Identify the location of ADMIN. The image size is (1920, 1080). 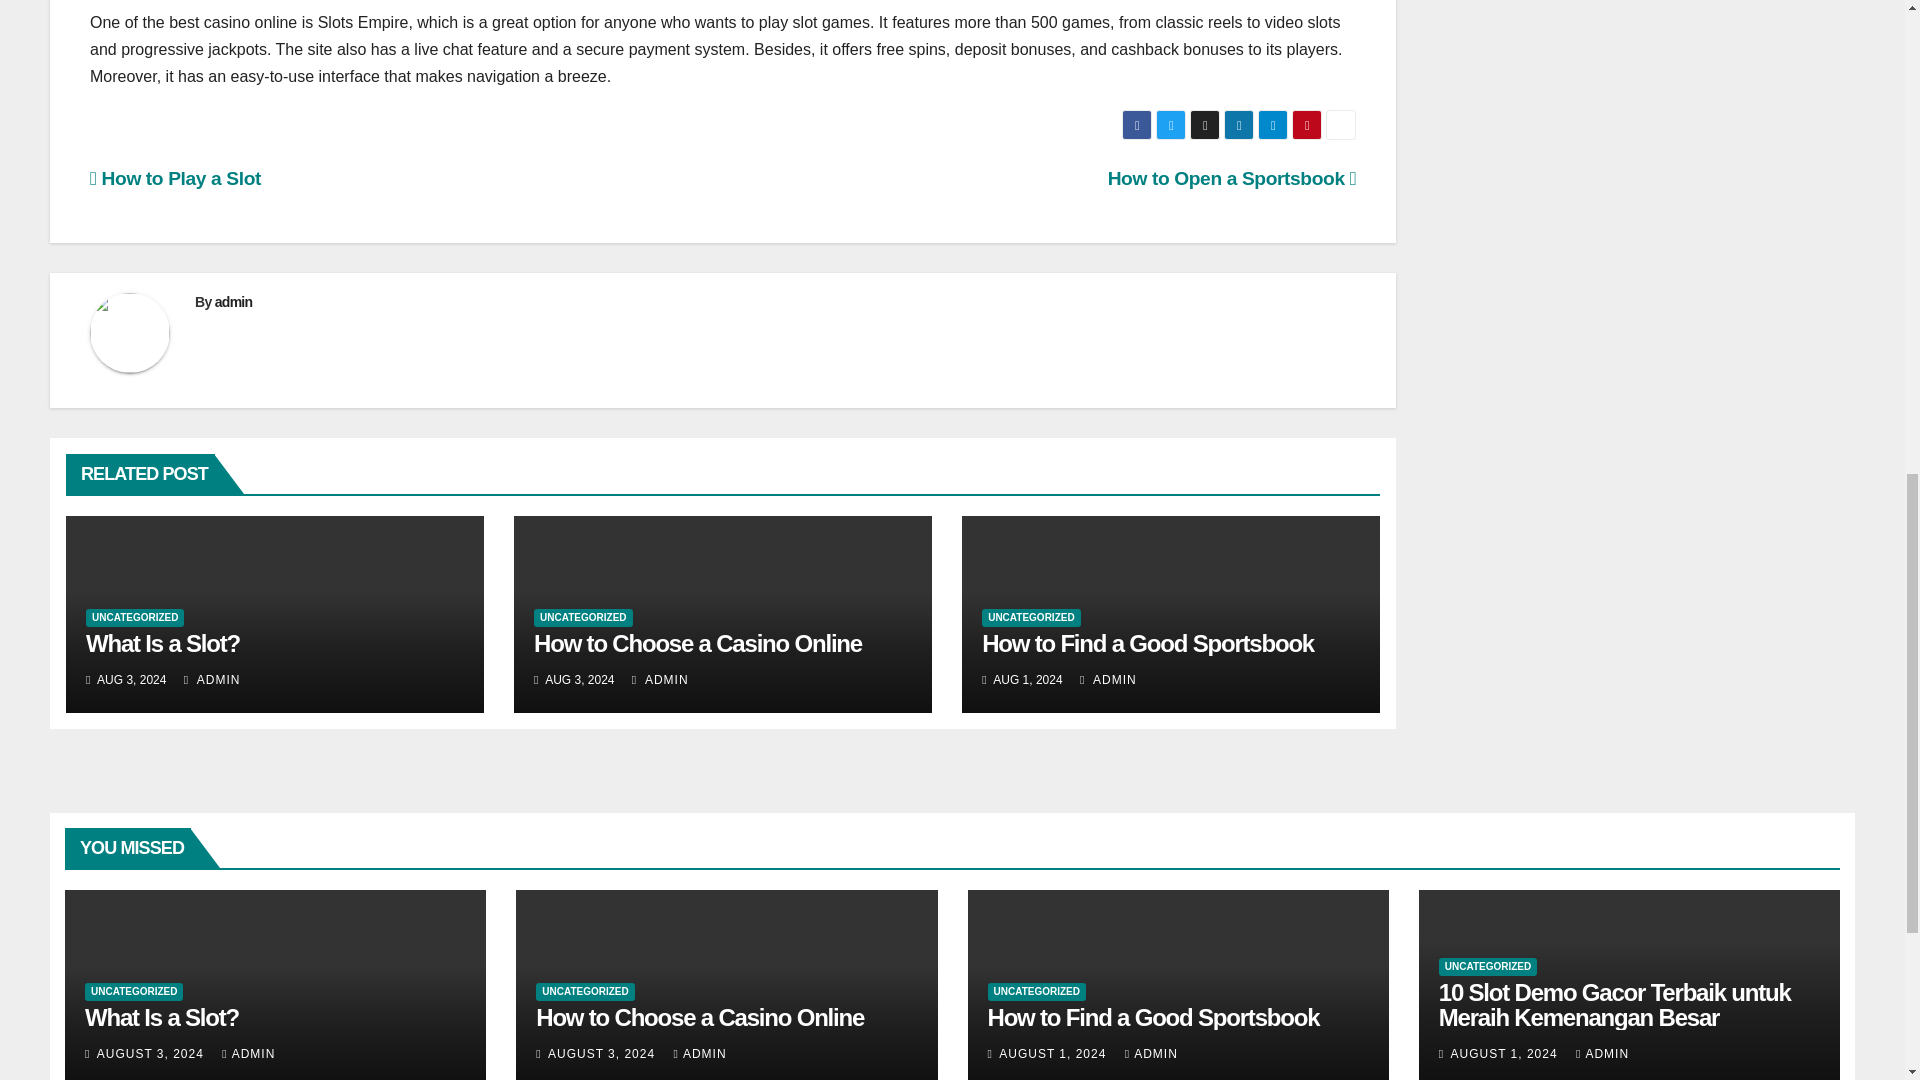
(212, 679).